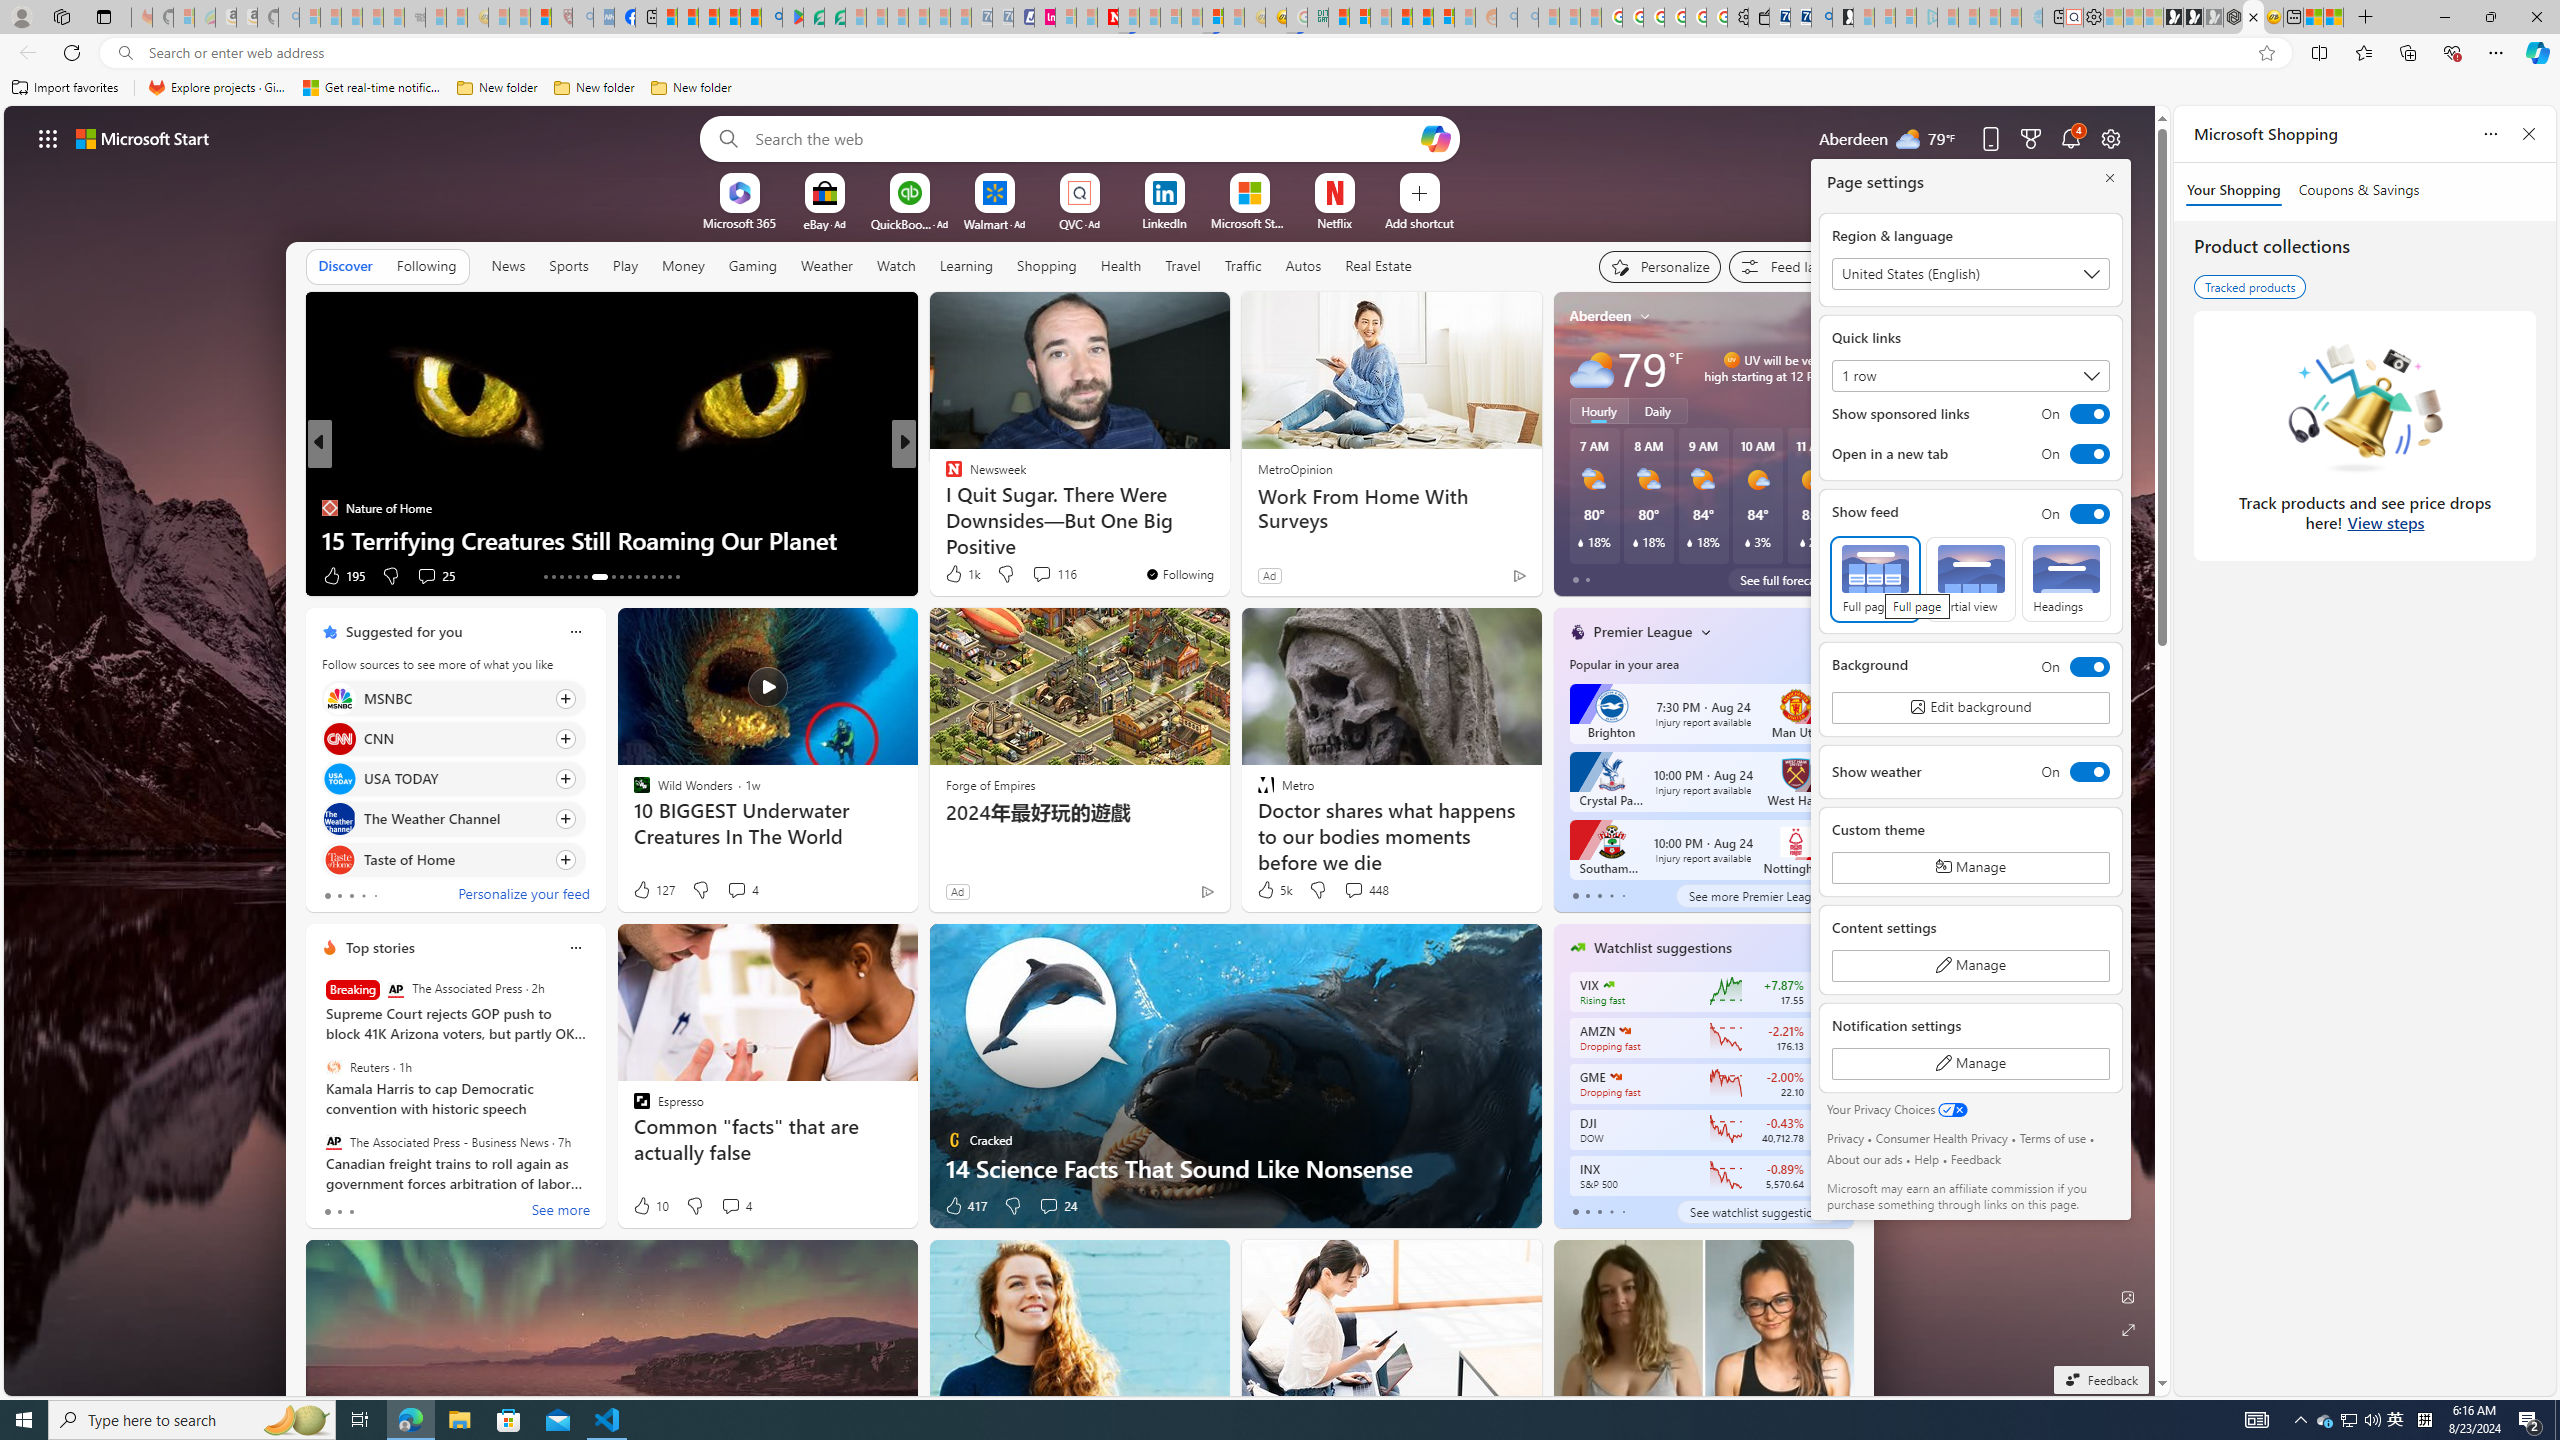  I want to click on 15 Terrifying Creatures Still Roaming Our Planet, so click(610, 540).